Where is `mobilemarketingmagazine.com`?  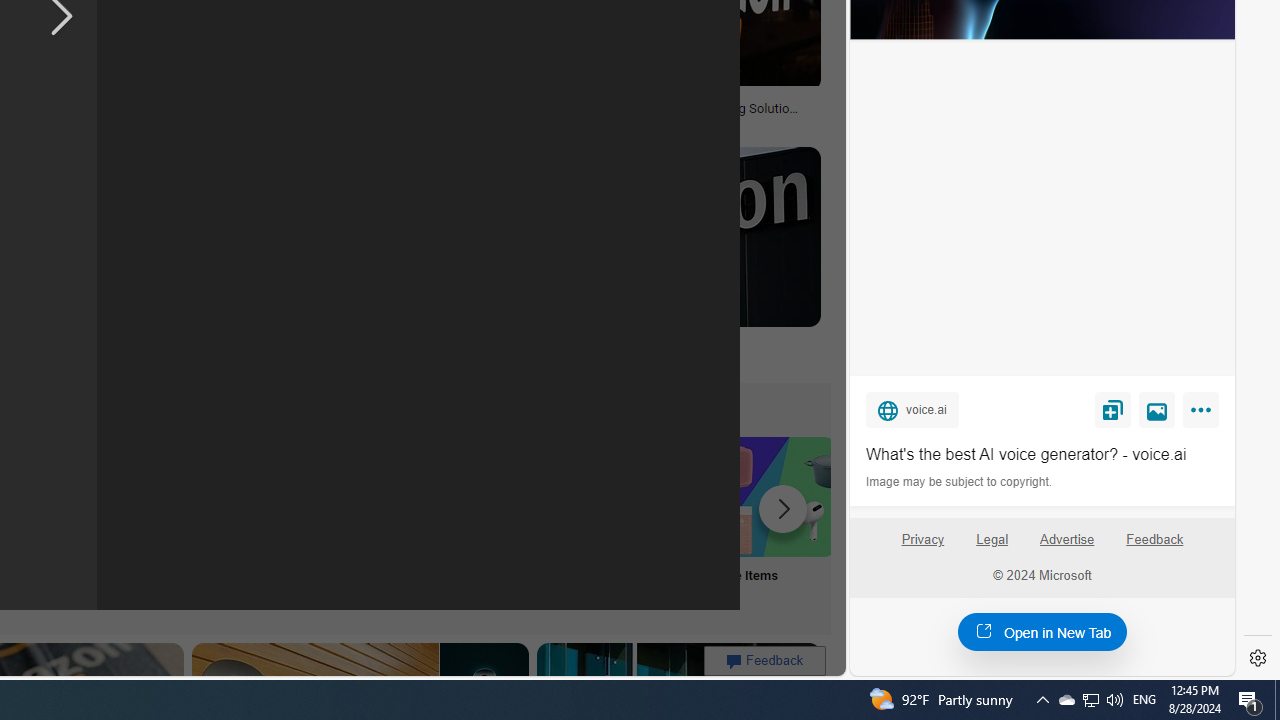 mobilemarketingmagazine.com is located at coordinates (574, 122).